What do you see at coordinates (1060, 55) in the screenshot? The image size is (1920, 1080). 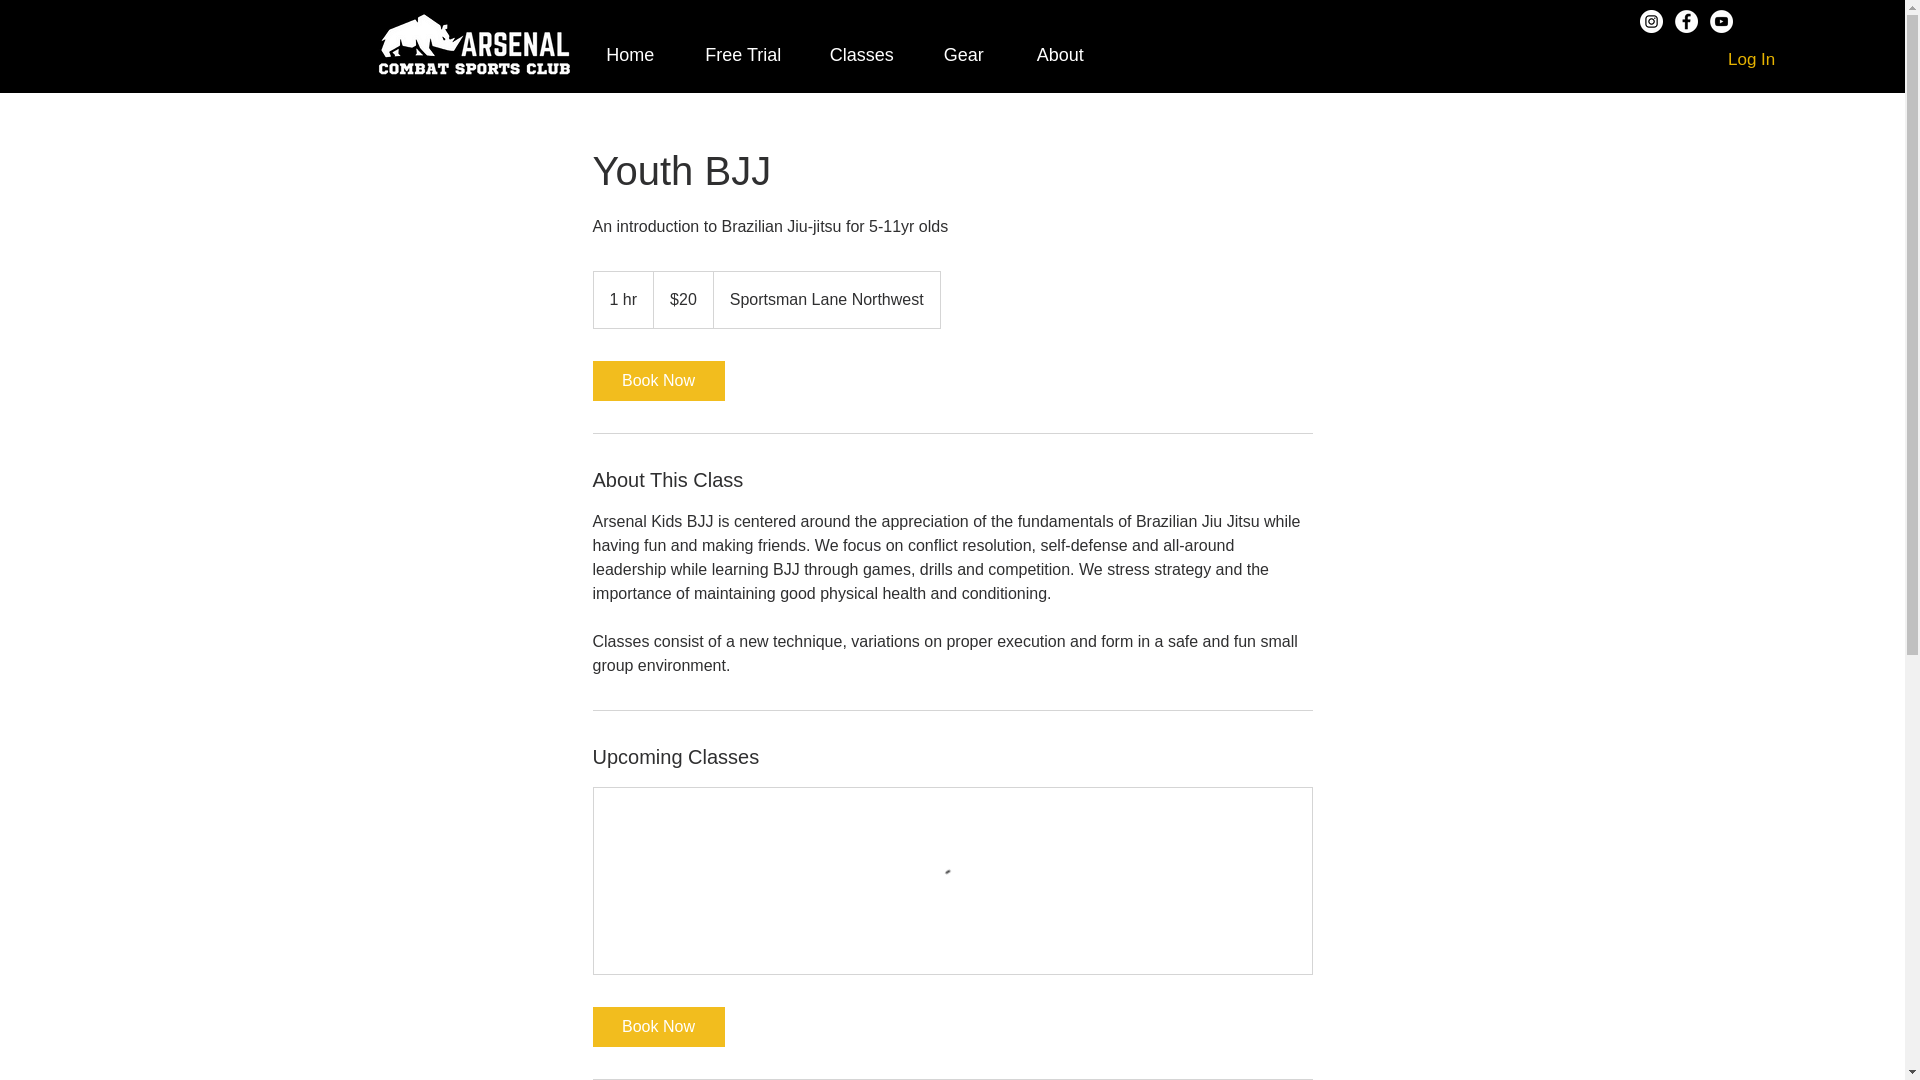 I see `About` at bounding box center [1060, 55].